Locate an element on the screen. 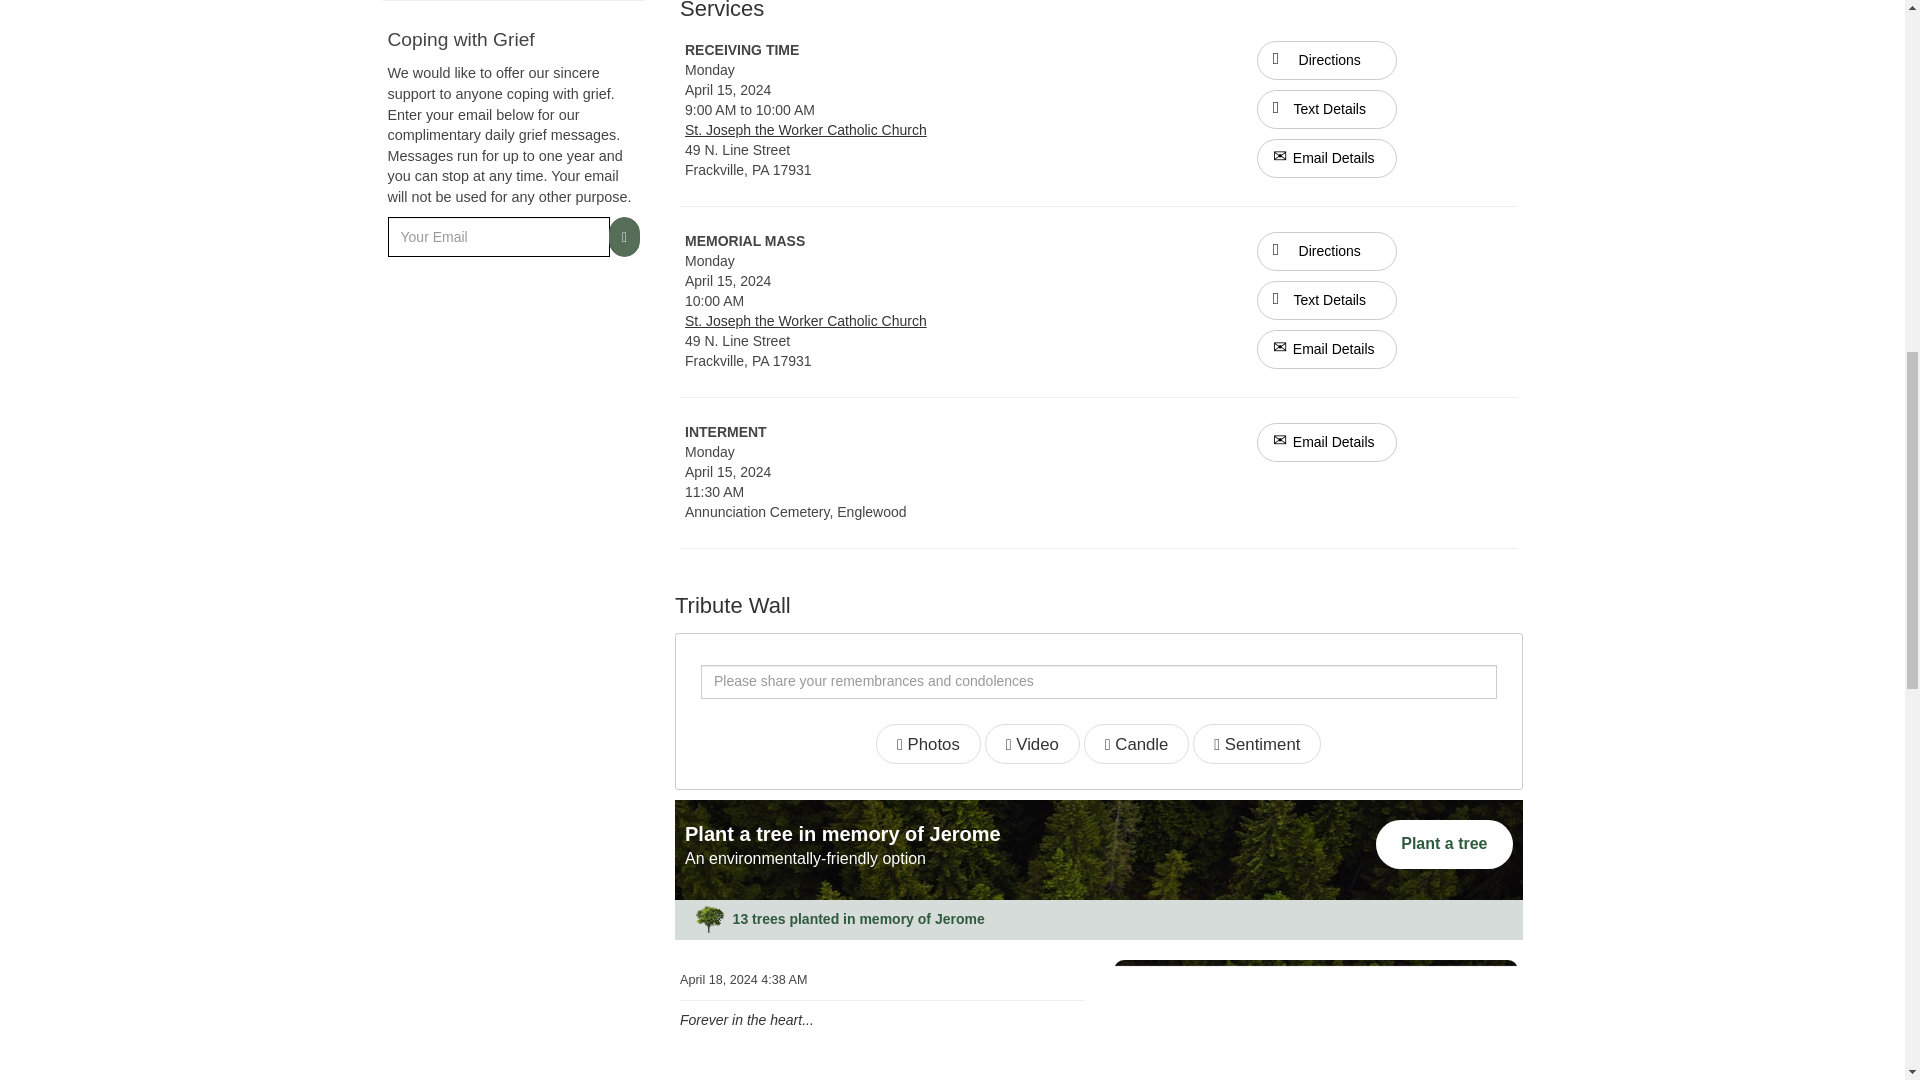 The height and width of the screenshot is (1080, 1920). Directions is located at coordinates (1327, 58).